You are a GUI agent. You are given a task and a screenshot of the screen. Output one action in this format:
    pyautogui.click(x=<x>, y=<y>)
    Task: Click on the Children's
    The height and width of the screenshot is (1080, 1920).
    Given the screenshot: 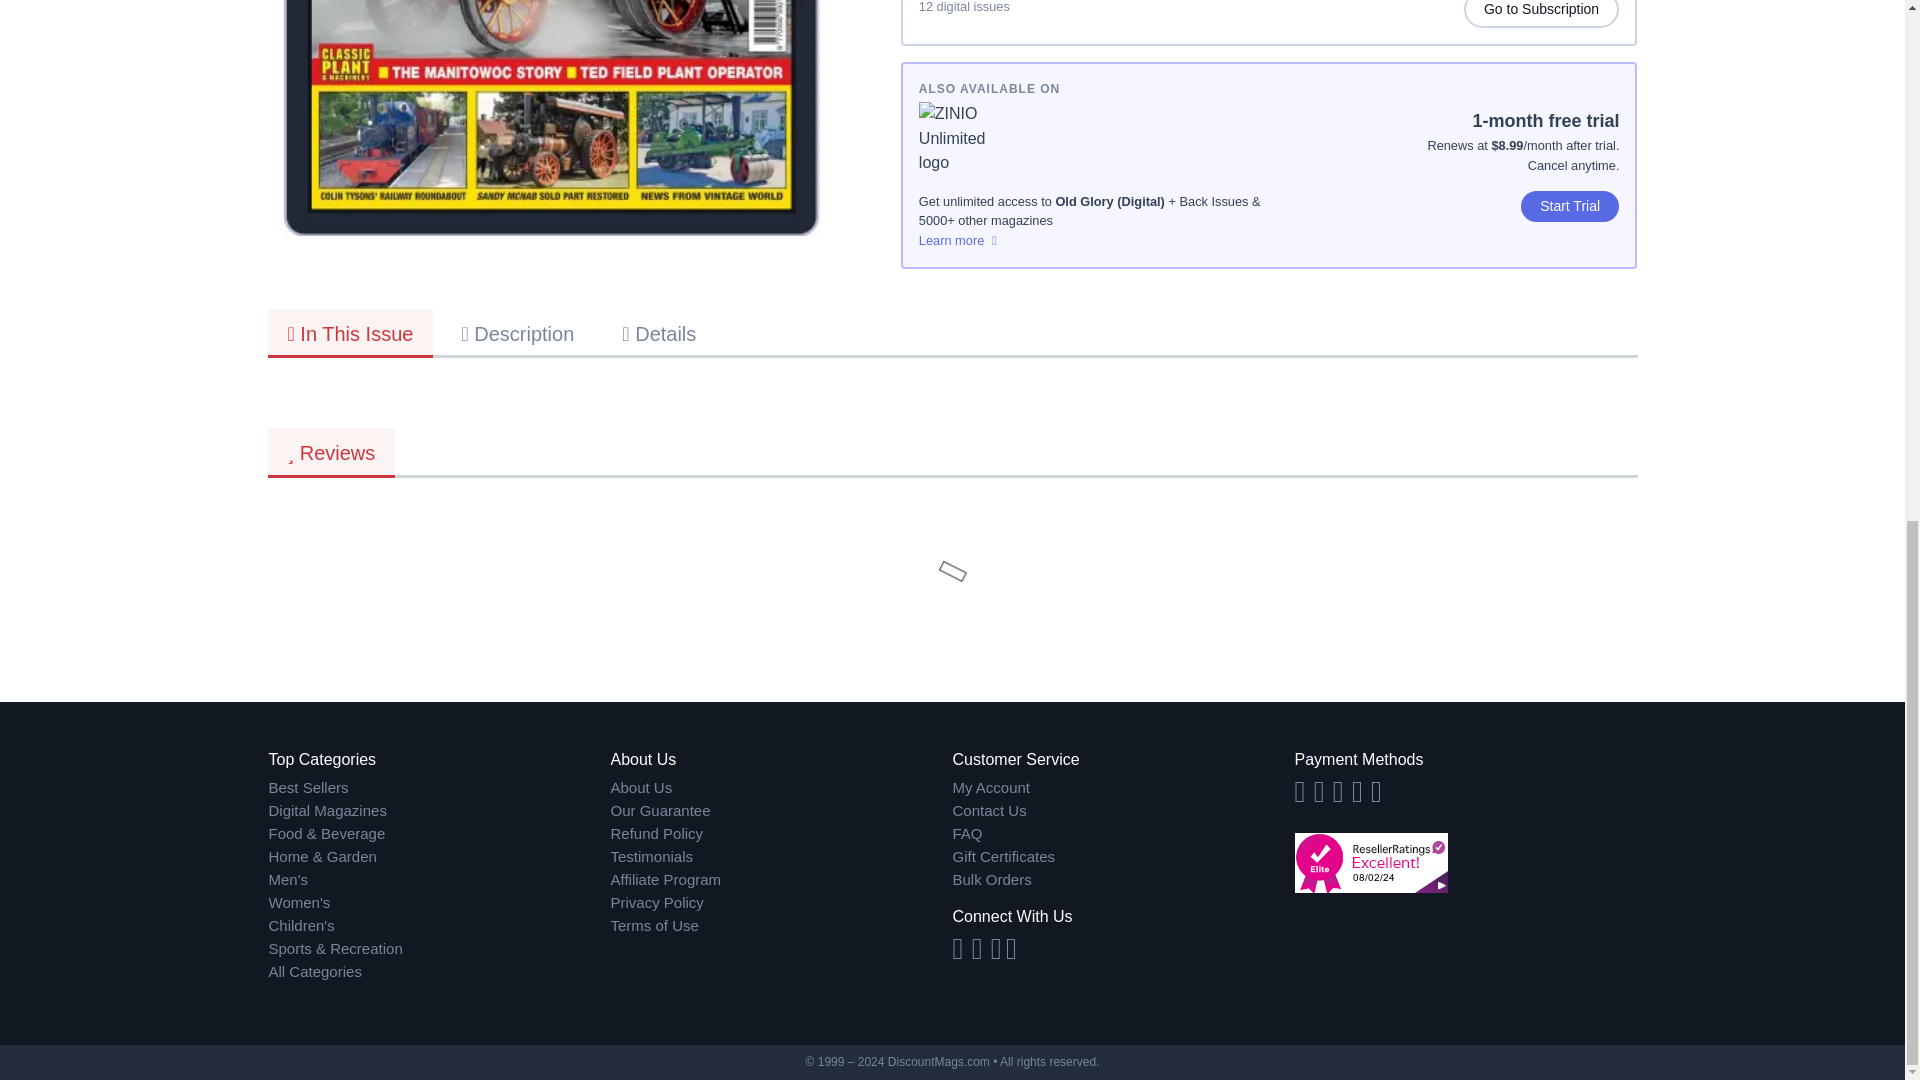 What is the action you would take?
    pyautogui.click(x=439, y=926)
    